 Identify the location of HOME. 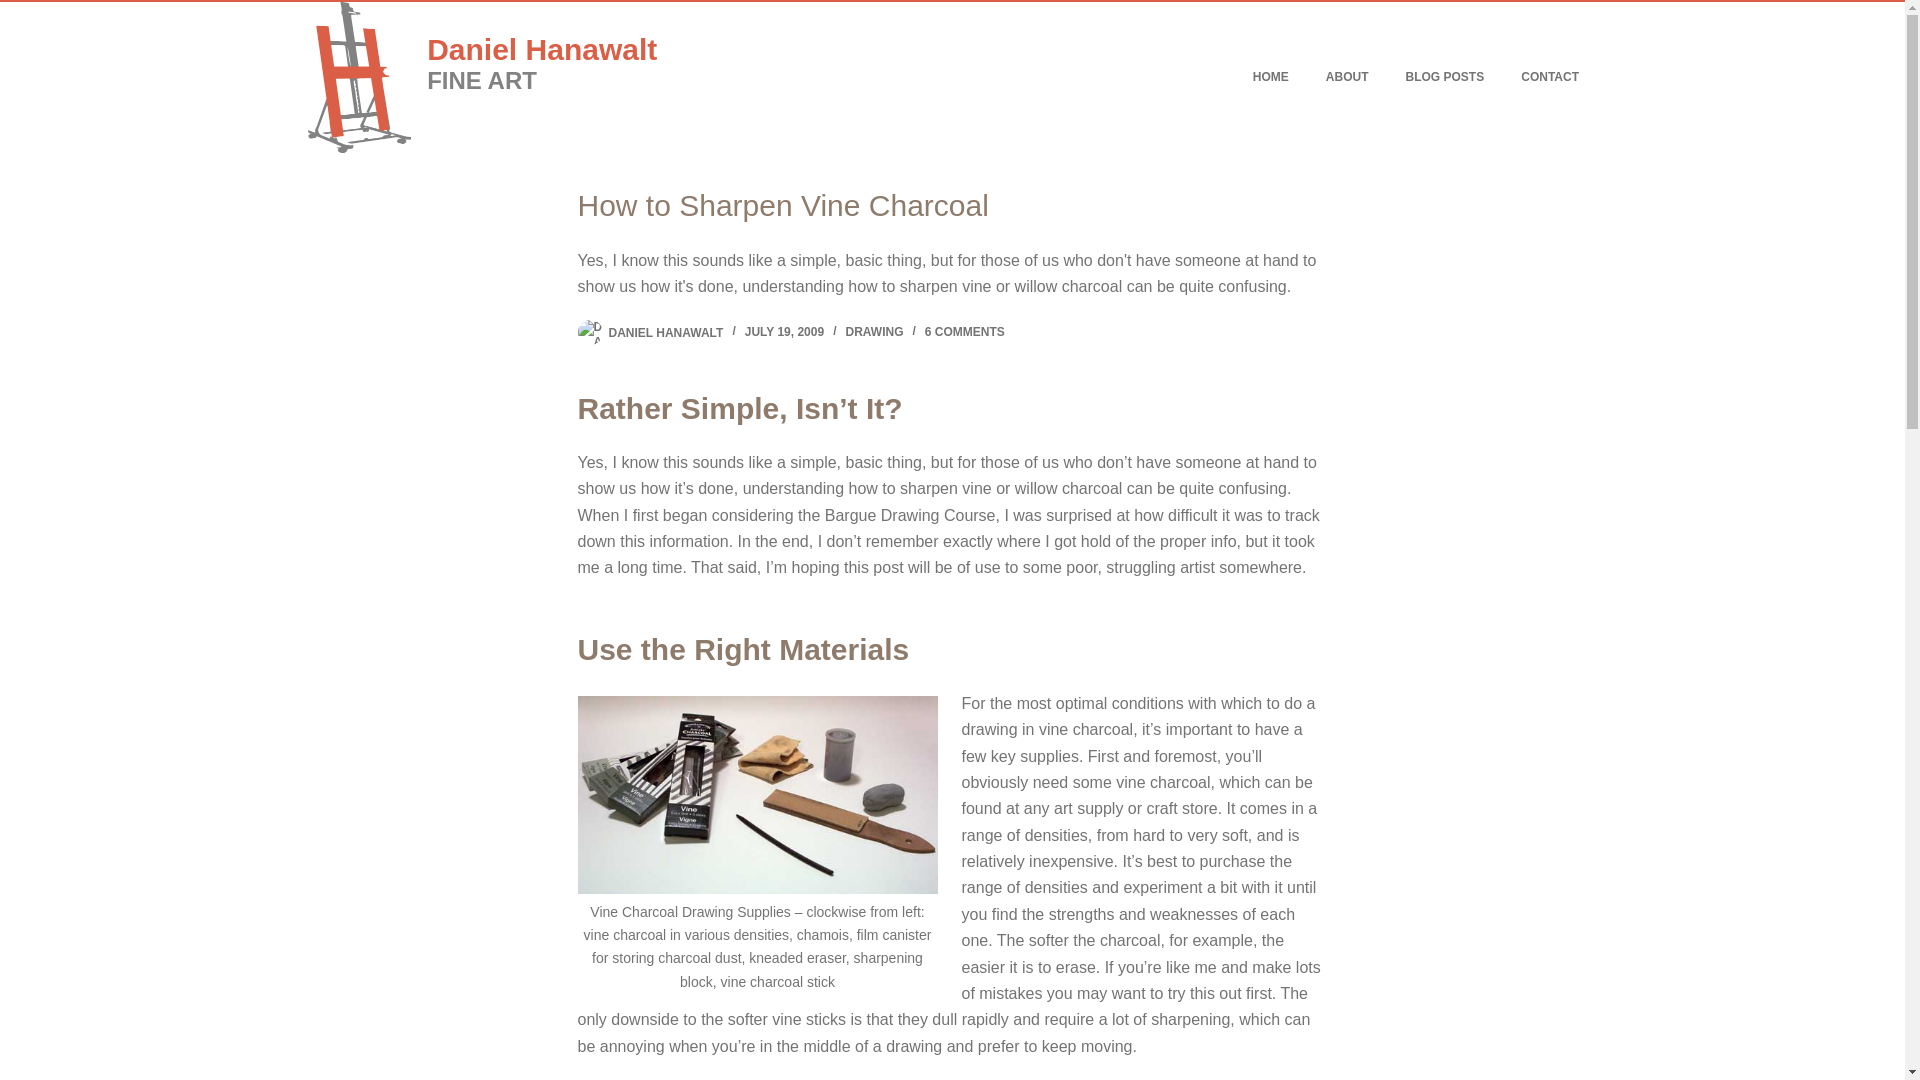
(1270, 78).